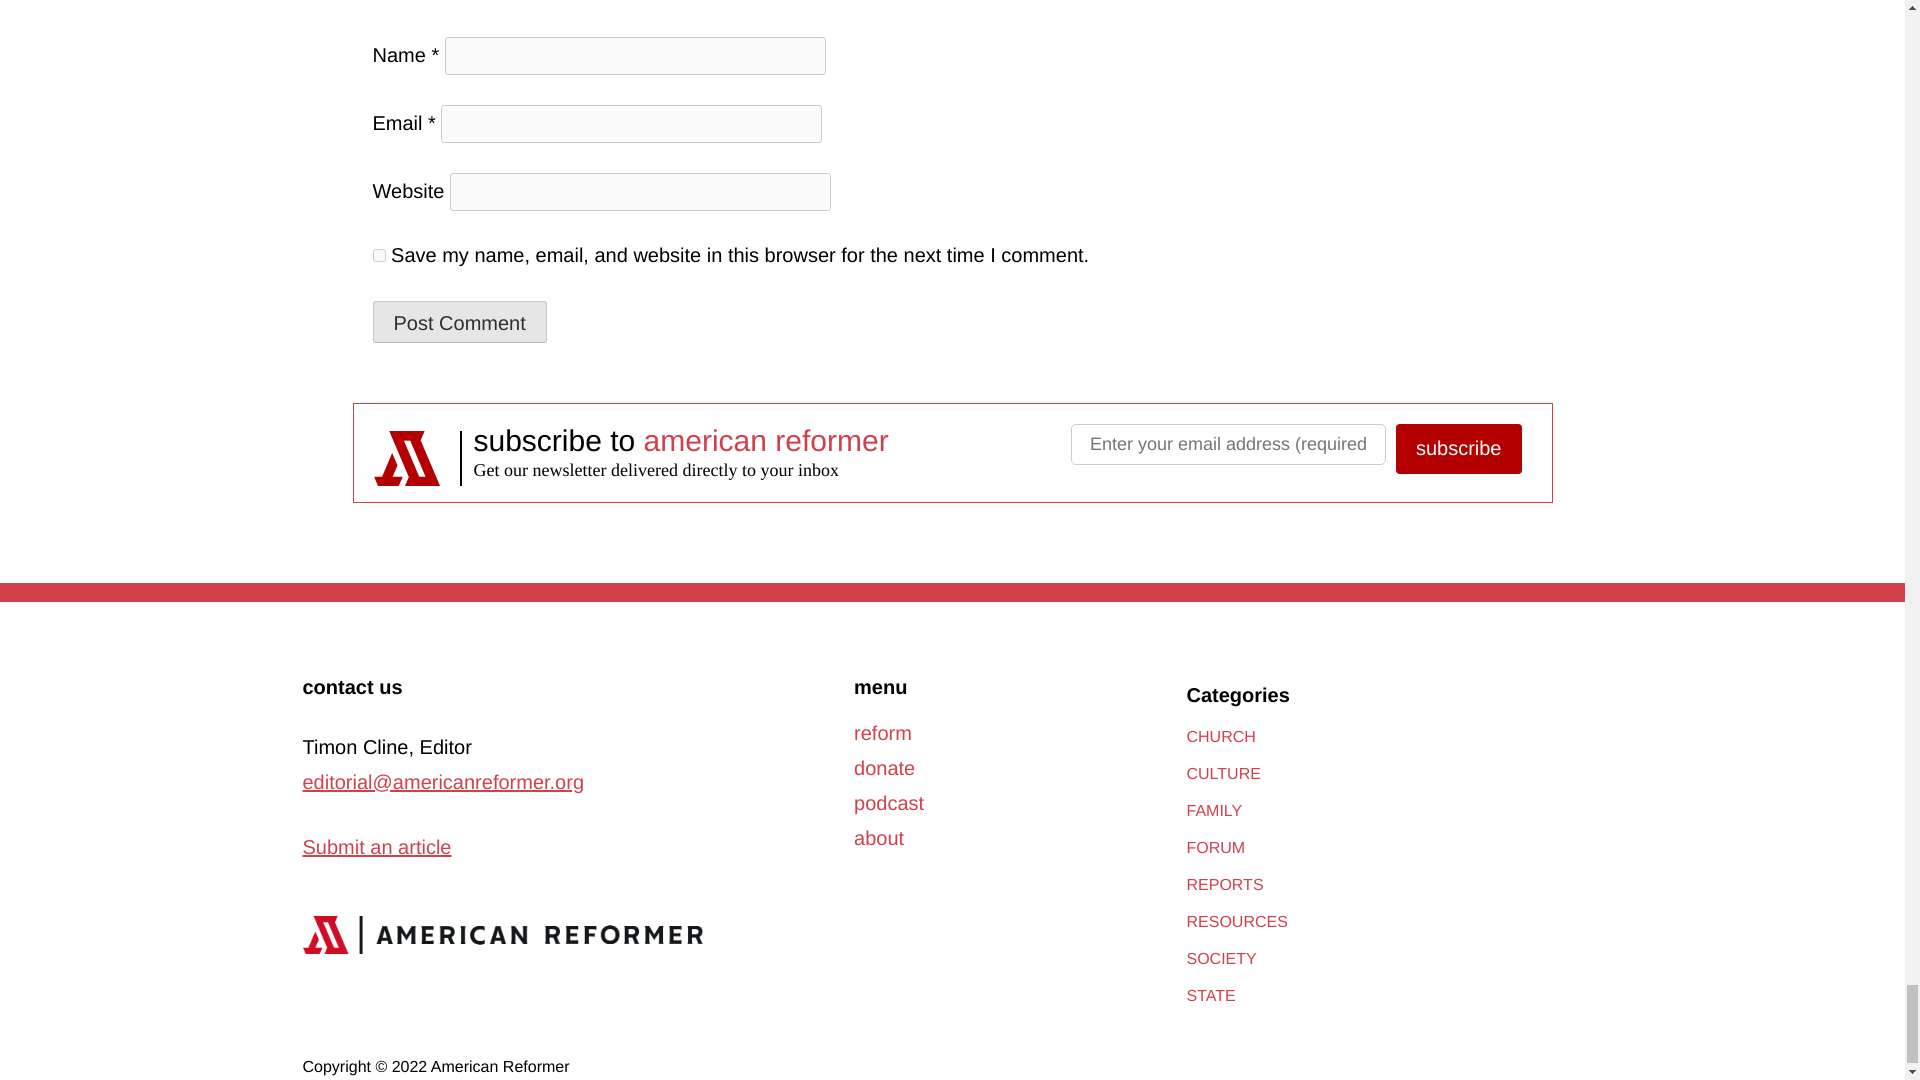 Image resolution: width=1920 pixels, height=1080 pixels. I want to click on yes, so click(378, 256).